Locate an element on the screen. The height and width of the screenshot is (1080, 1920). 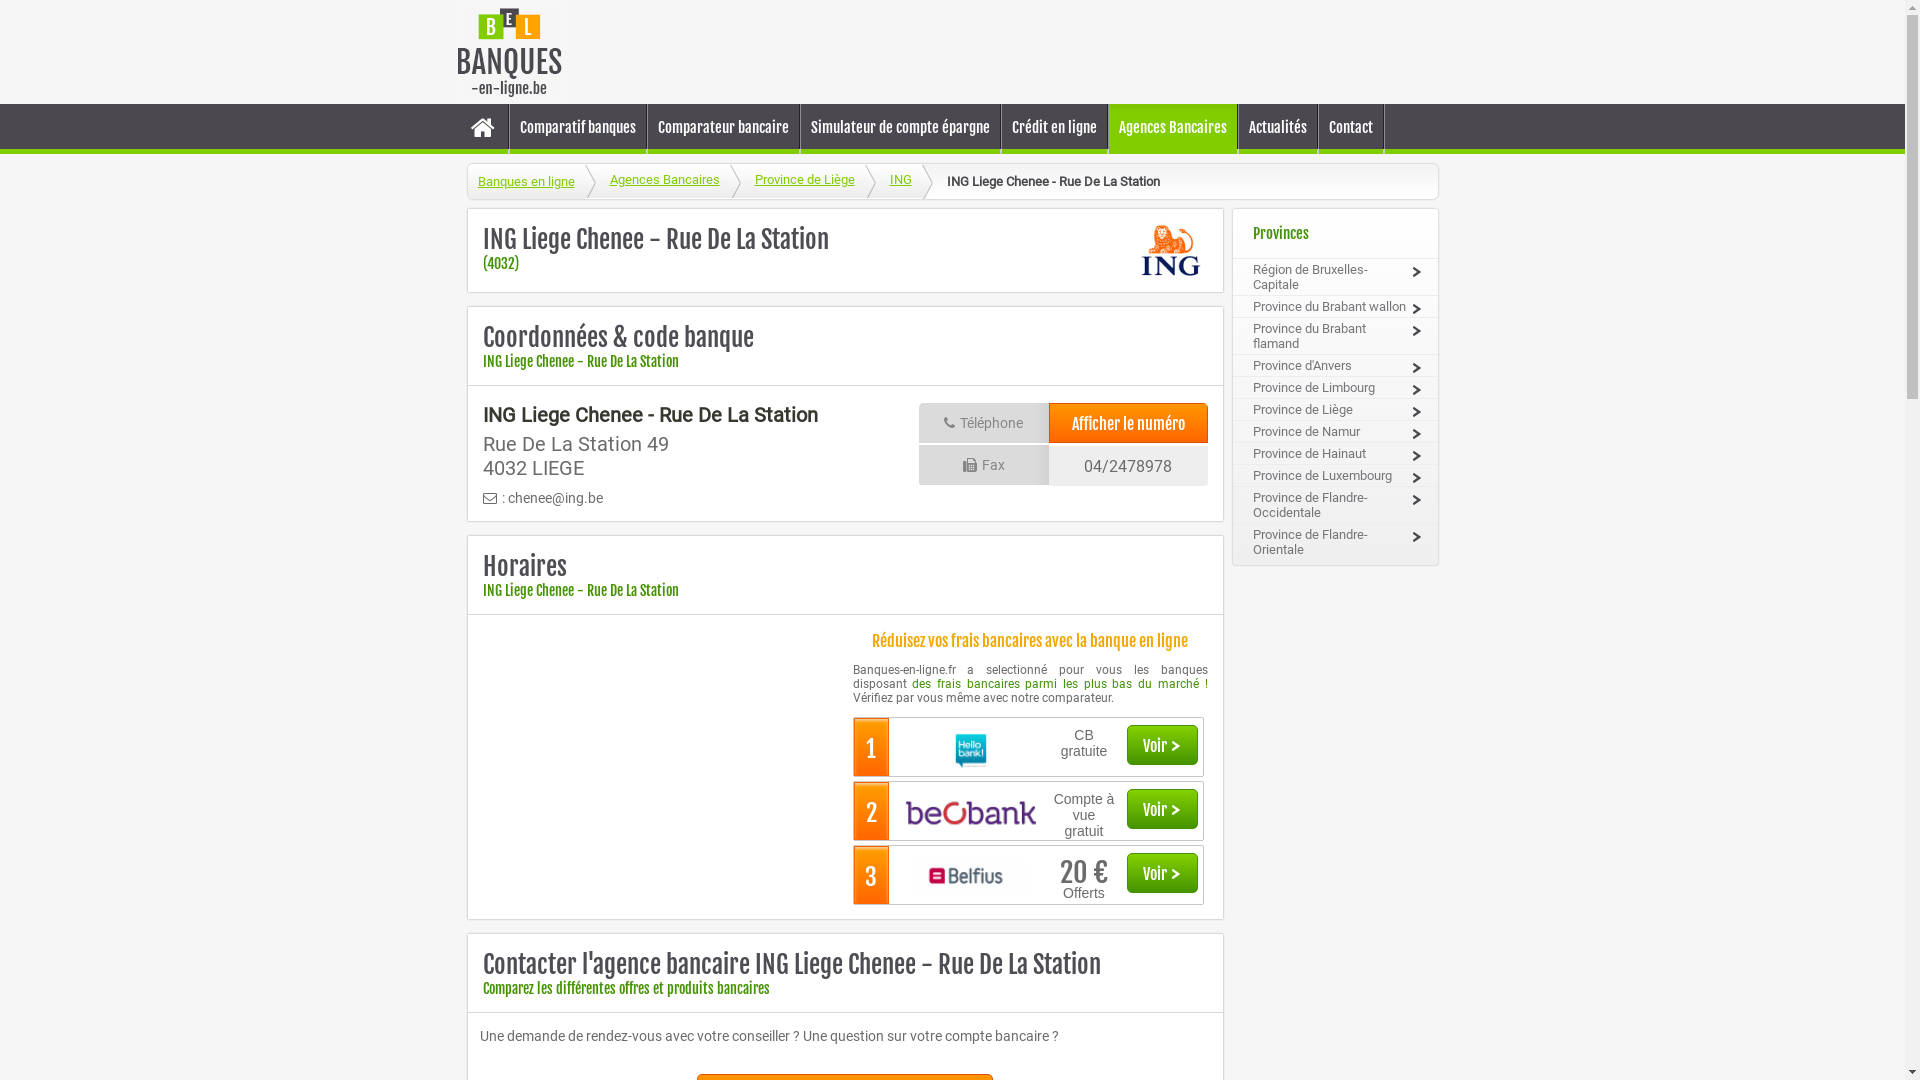
Province de Luxembourg is located at coordinates (1334, 476).